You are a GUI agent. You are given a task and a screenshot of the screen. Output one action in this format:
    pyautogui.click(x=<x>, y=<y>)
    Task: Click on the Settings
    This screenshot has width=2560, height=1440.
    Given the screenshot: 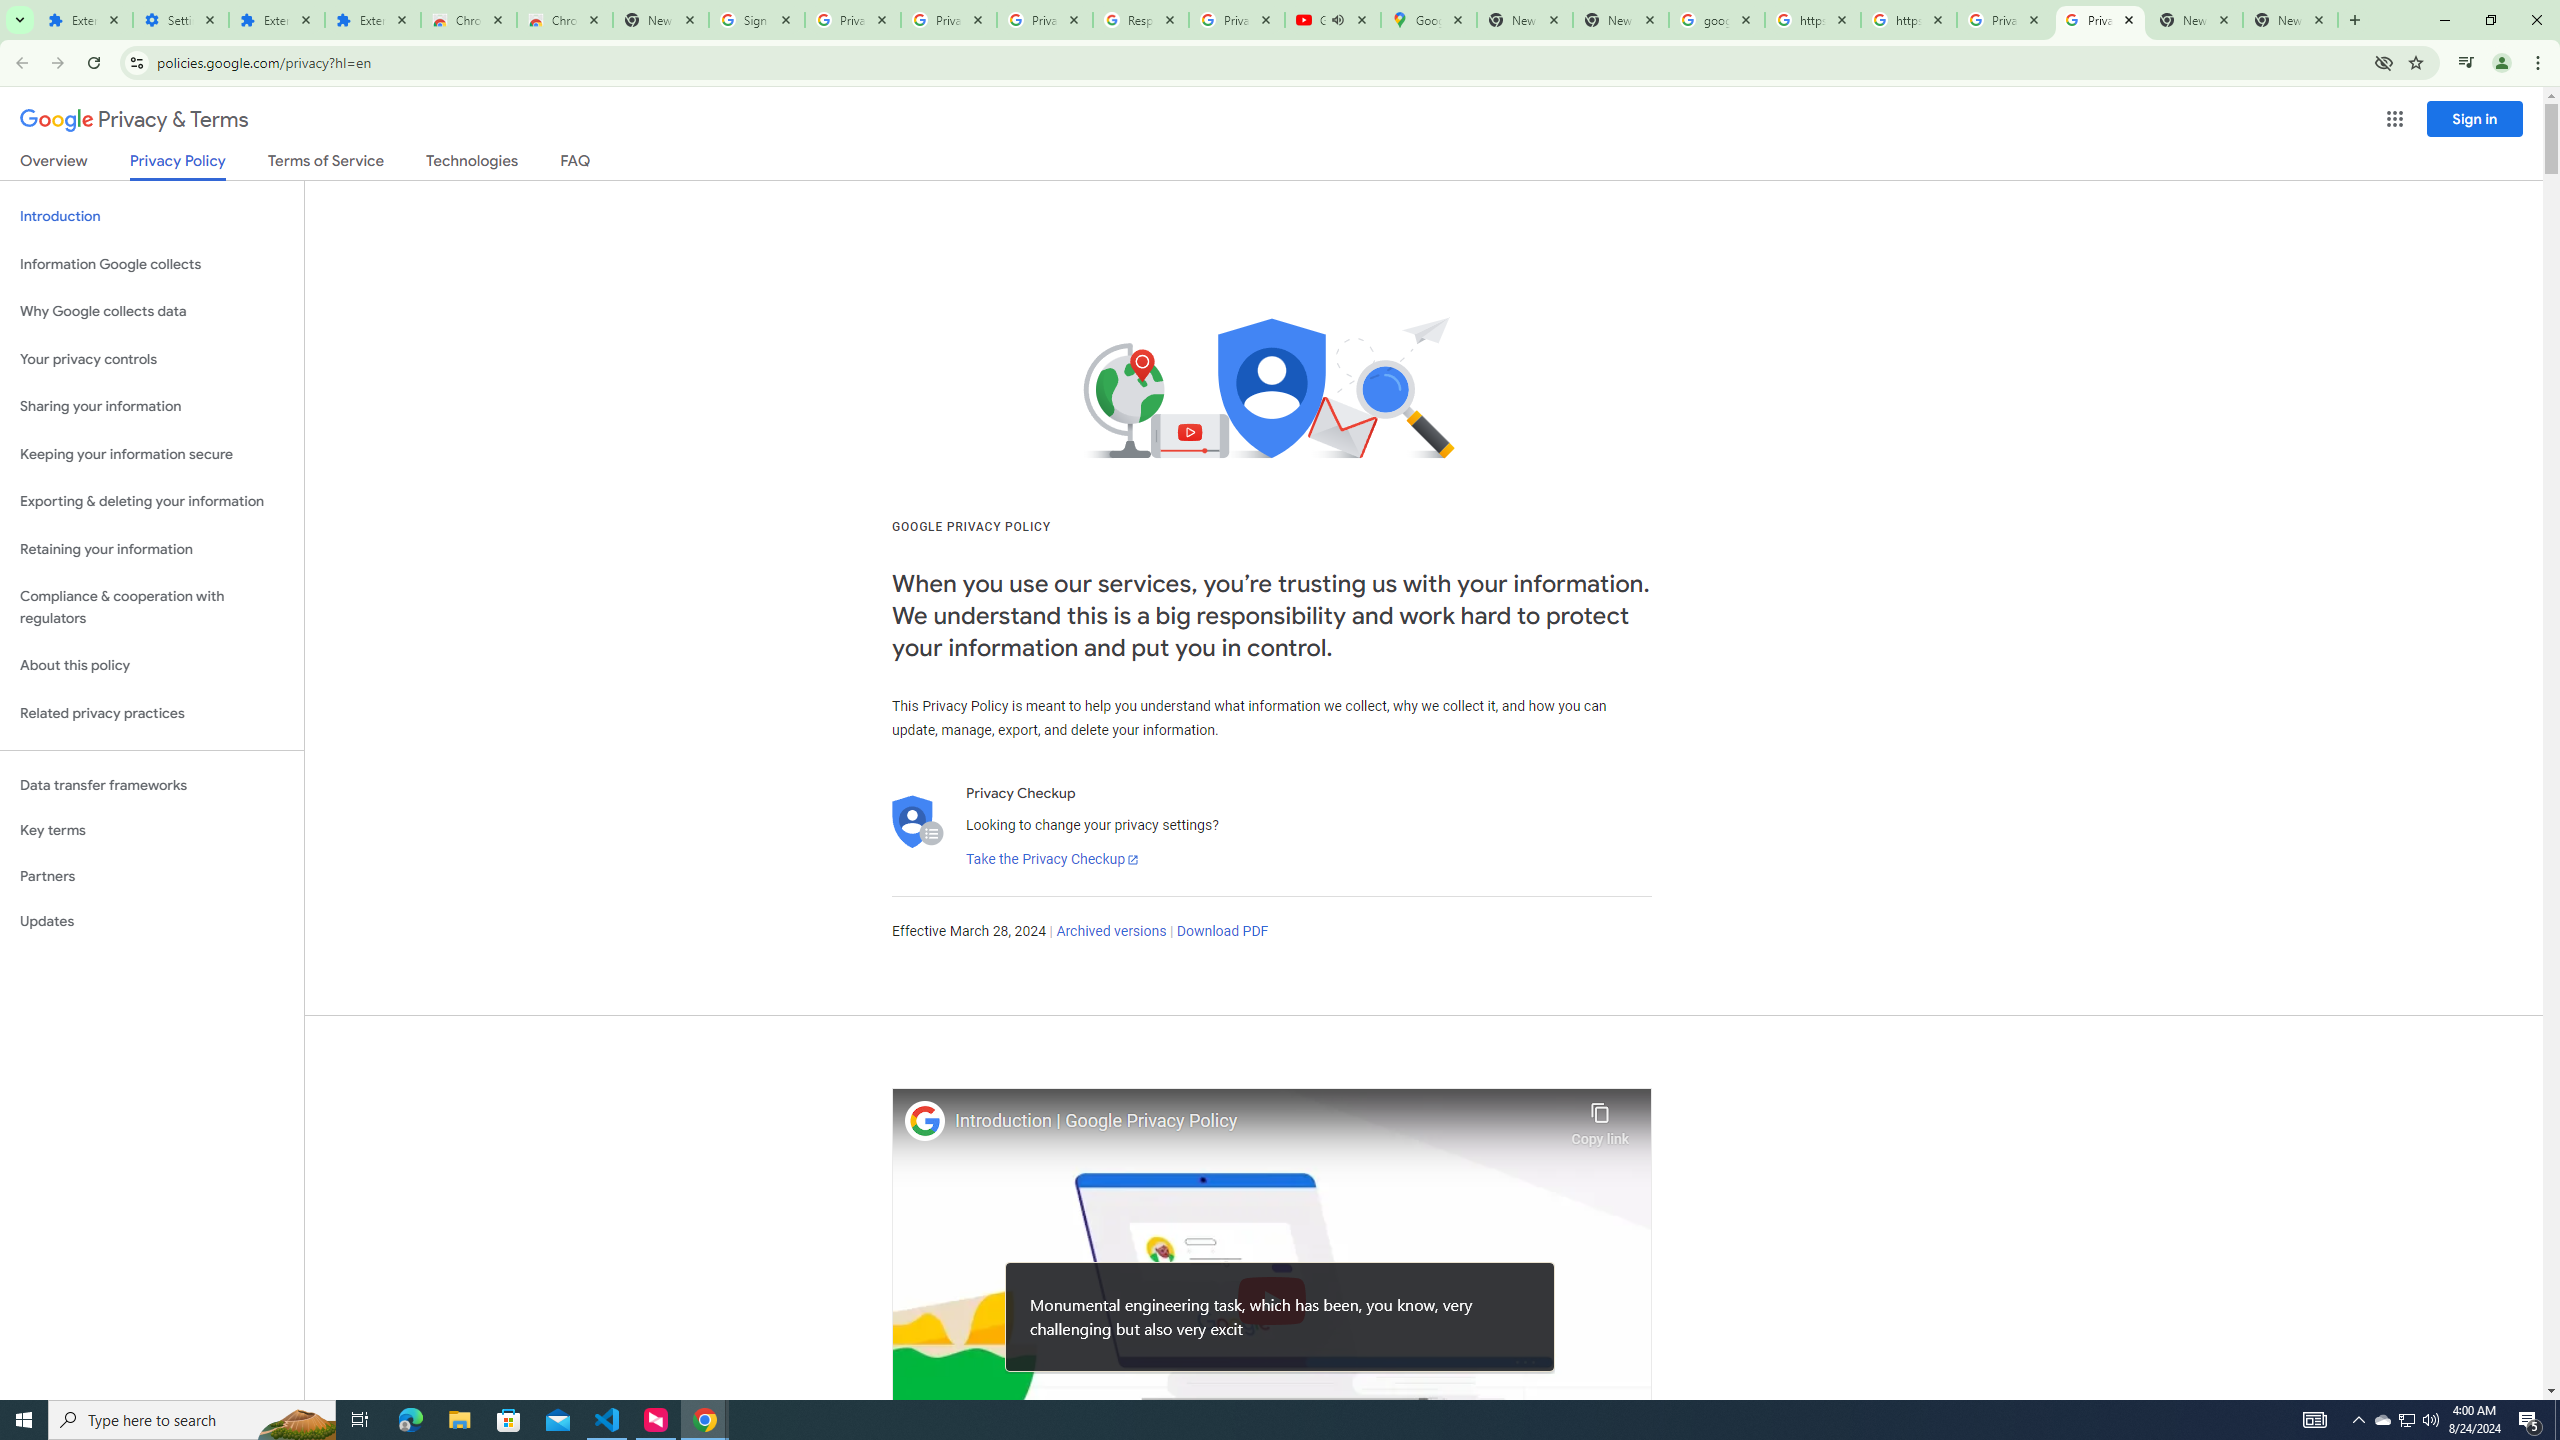 What is the action you would take?
    pyautogui.click(x=180, y=20)
    